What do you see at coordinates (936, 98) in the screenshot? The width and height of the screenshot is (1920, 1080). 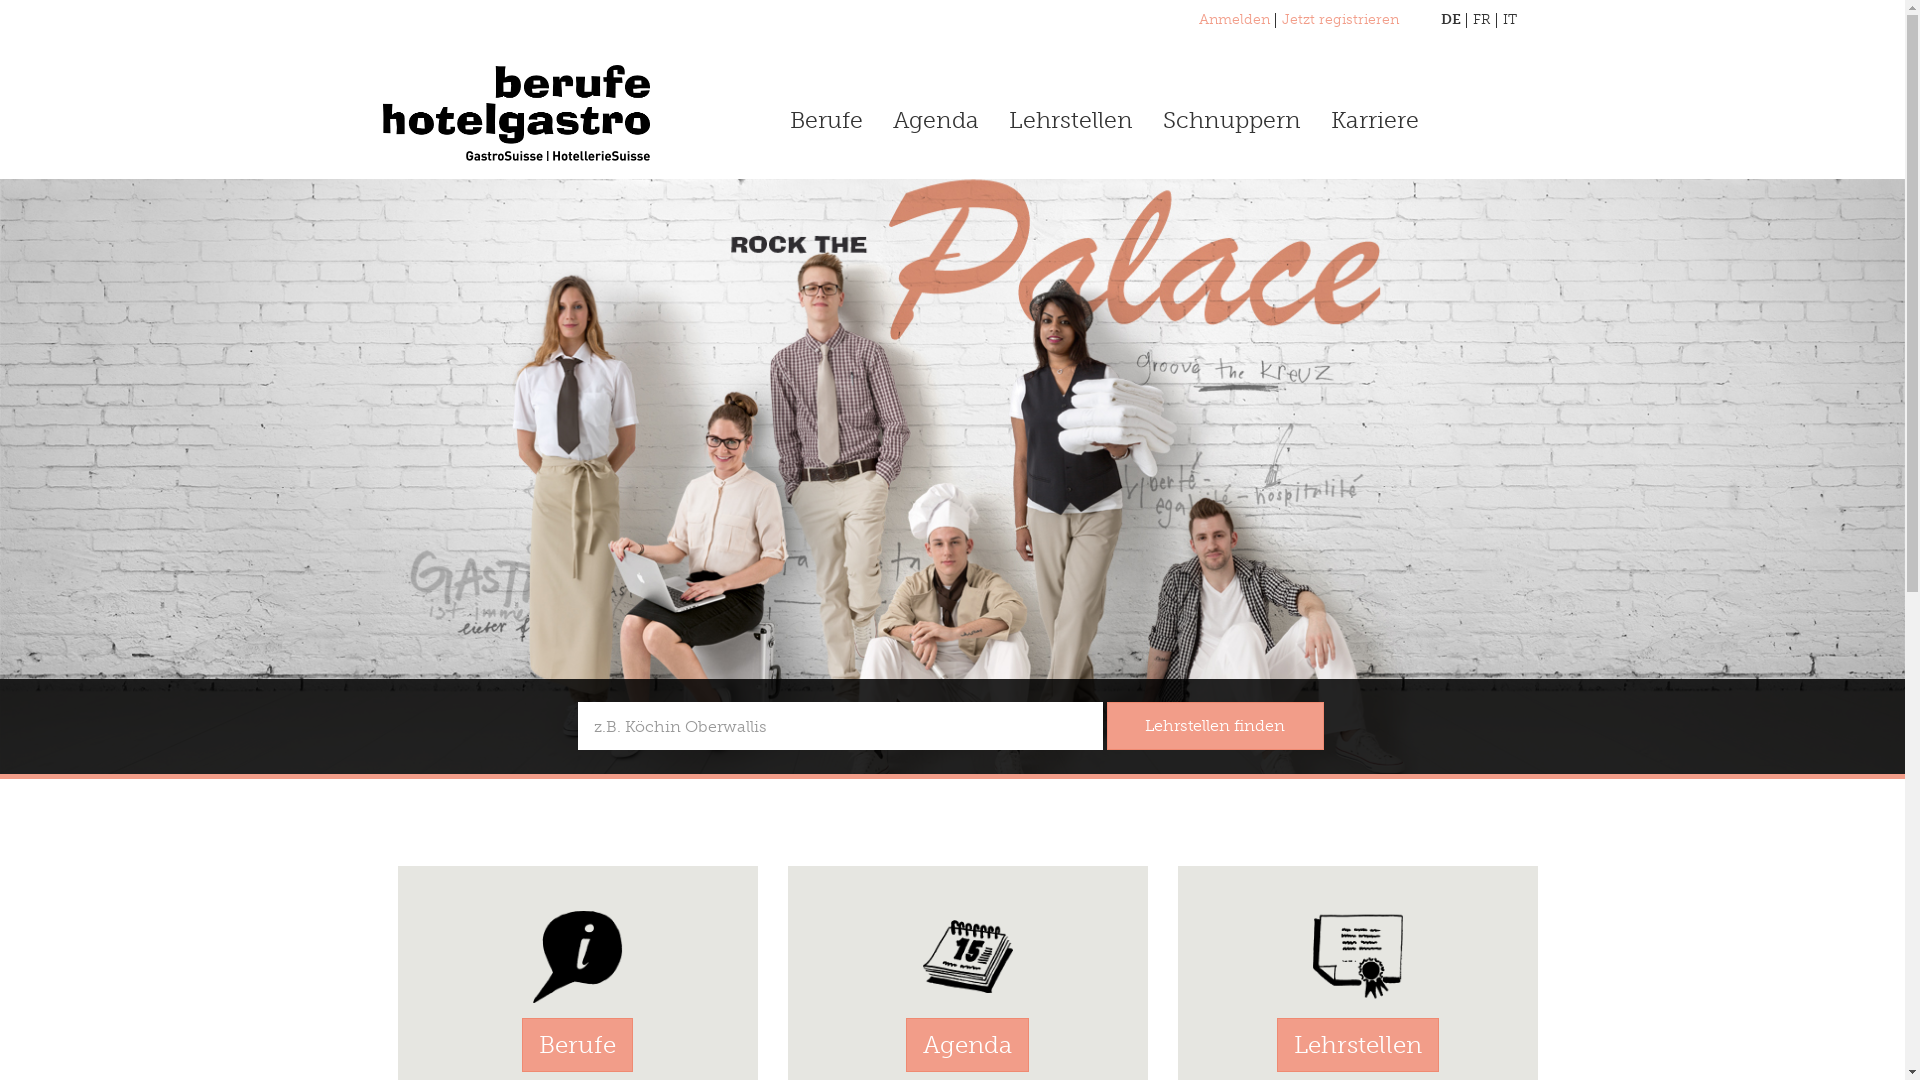 I see `Agenda` at bounding box center [936, 98].